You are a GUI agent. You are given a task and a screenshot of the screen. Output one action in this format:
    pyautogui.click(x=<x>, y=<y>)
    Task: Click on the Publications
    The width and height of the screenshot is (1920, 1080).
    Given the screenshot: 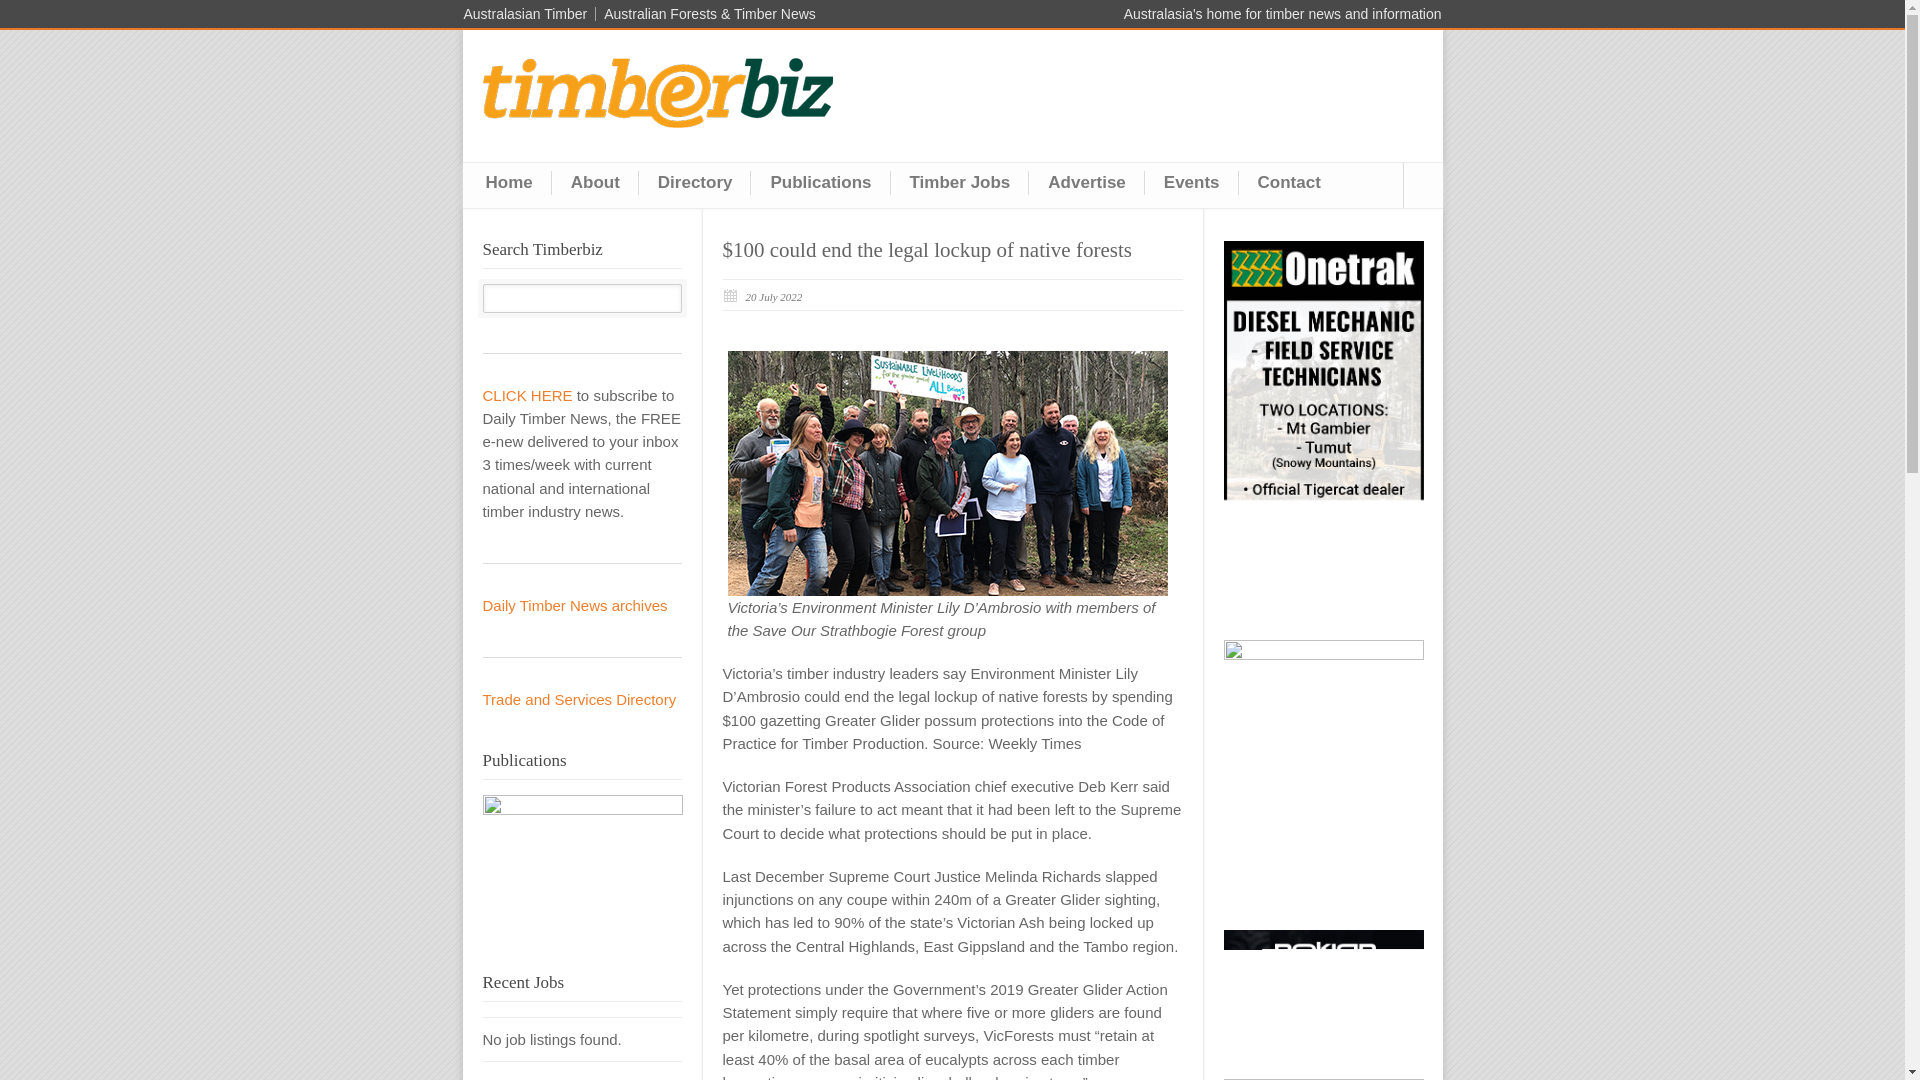 What is the action you would take?
    pyautogui.click(x=820, y=182)
    